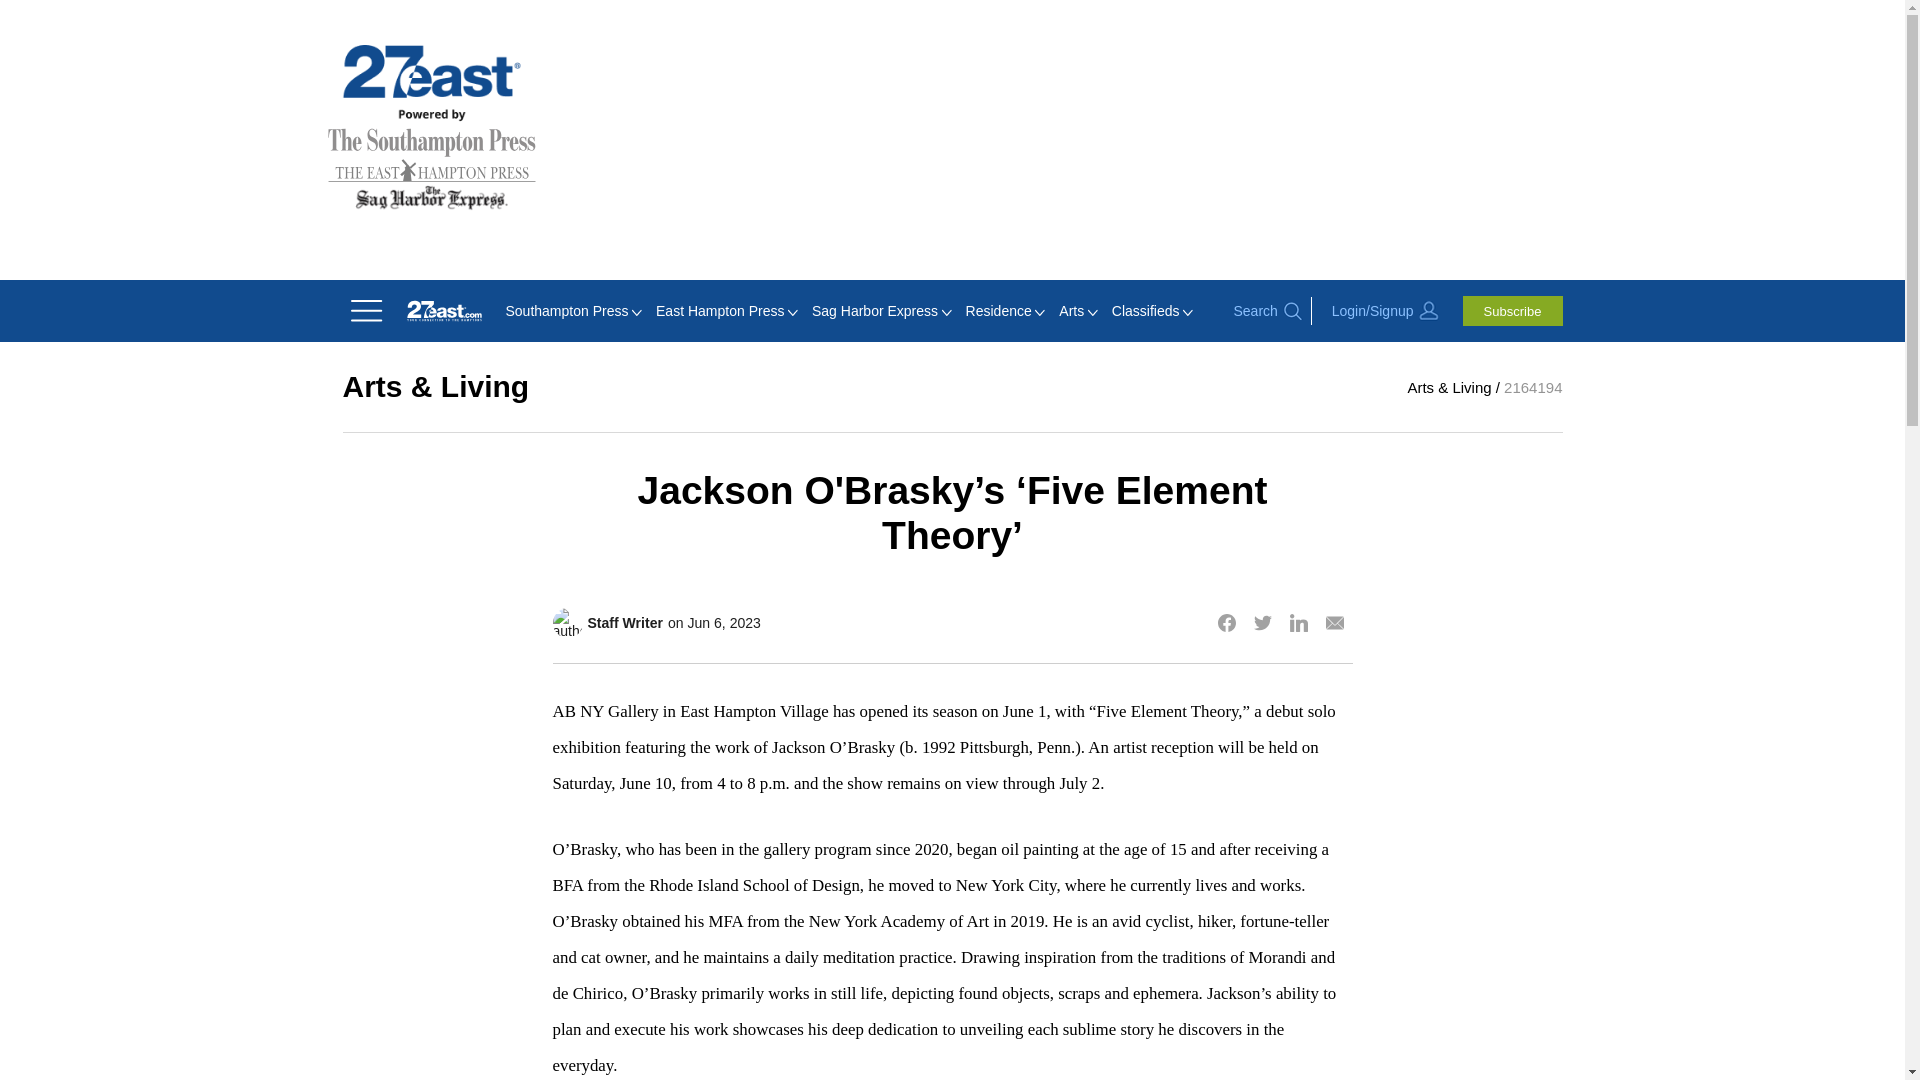 The image size is (1920, 1080). Describe the element at coordinates (1226, 622) in the screenshot. I see `Share on Facebook` at that location.